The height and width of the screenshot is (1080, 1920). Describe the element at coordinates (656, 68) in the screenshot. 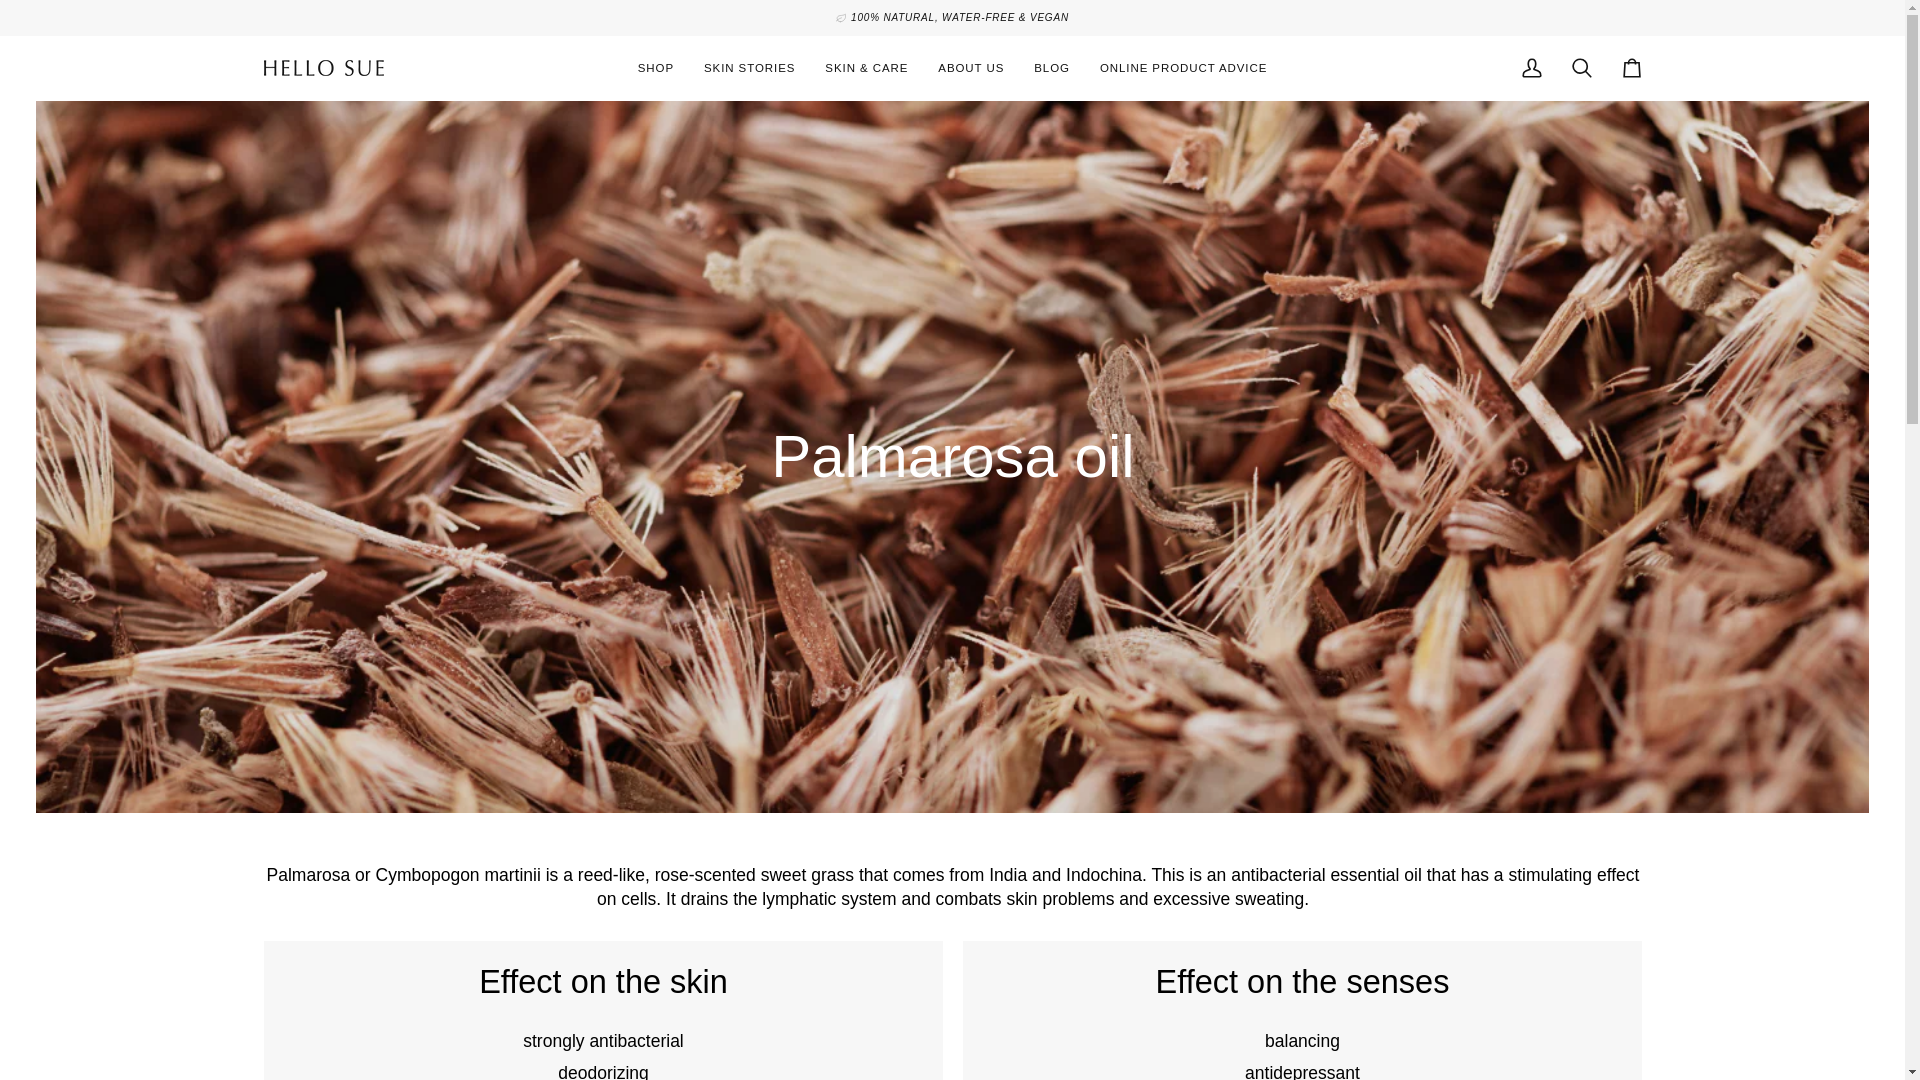

I see `SHOP` at that location.